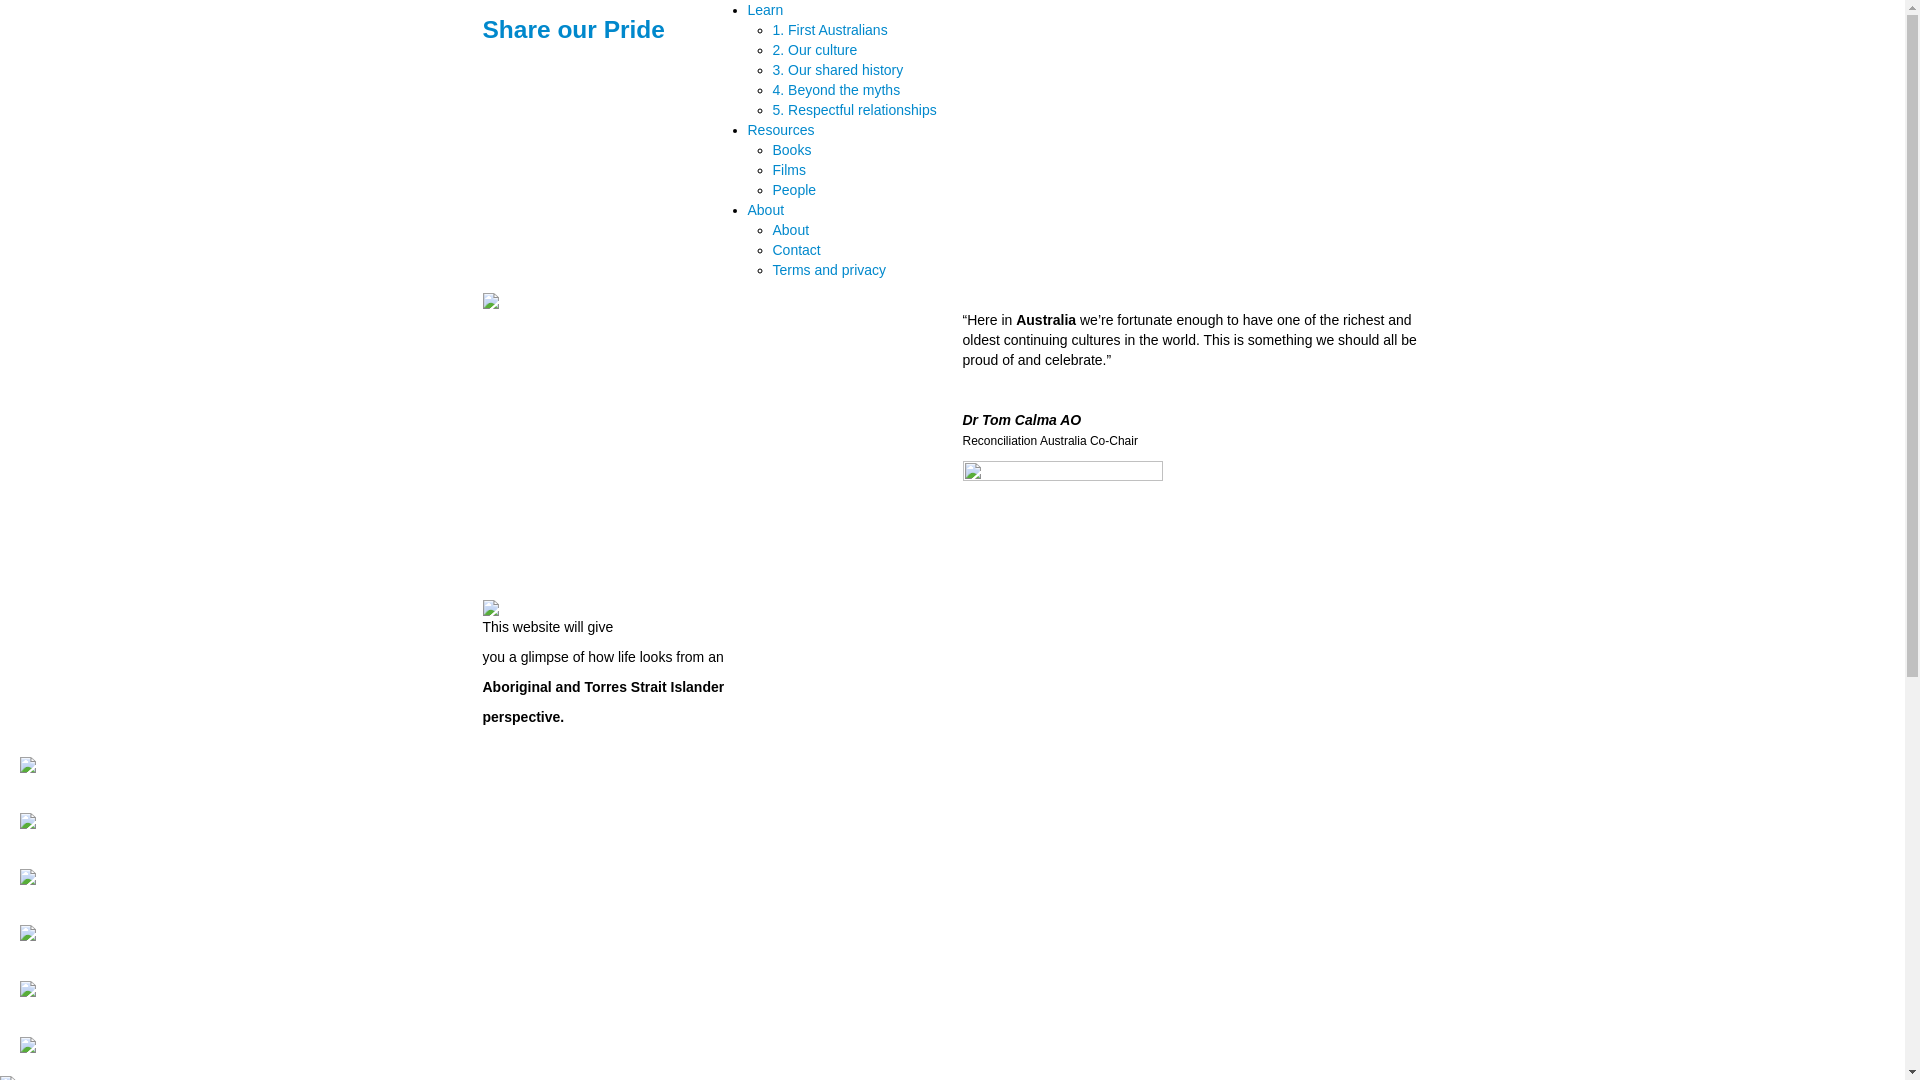 This screenshot has height=1080, width=1920. Describe the element at coordinates (796, 250) in the screenshot. I see `Contact` at that location.